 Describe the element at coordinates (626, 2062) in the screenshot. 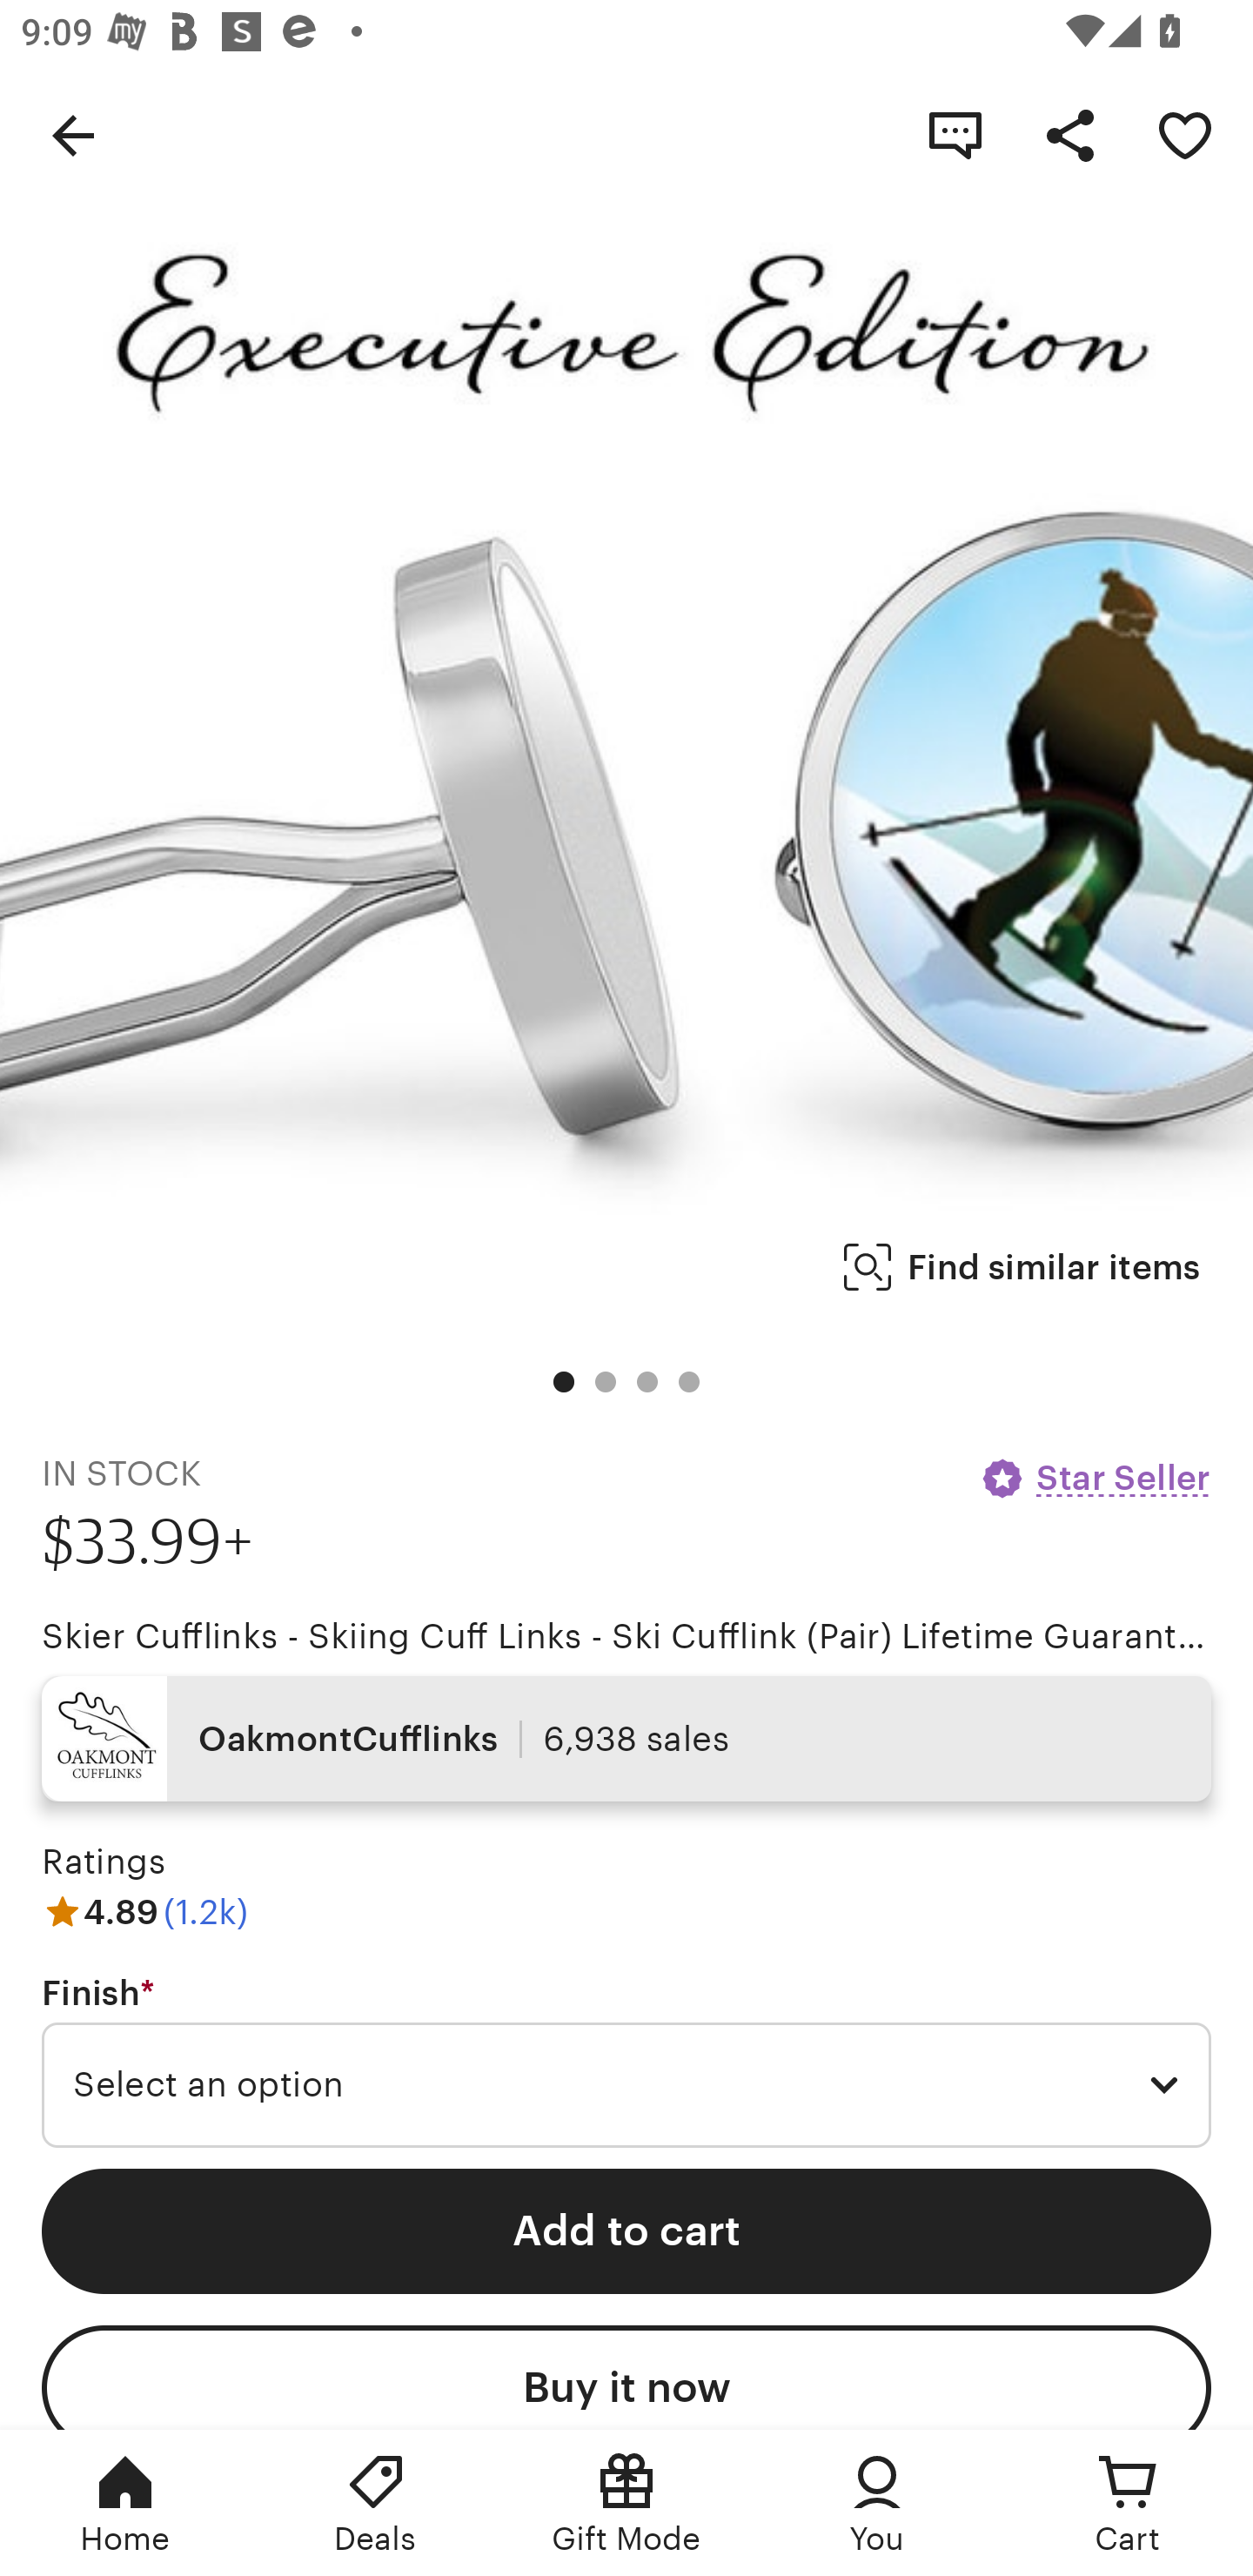

I see `Finish * Required Select an option` at that location.